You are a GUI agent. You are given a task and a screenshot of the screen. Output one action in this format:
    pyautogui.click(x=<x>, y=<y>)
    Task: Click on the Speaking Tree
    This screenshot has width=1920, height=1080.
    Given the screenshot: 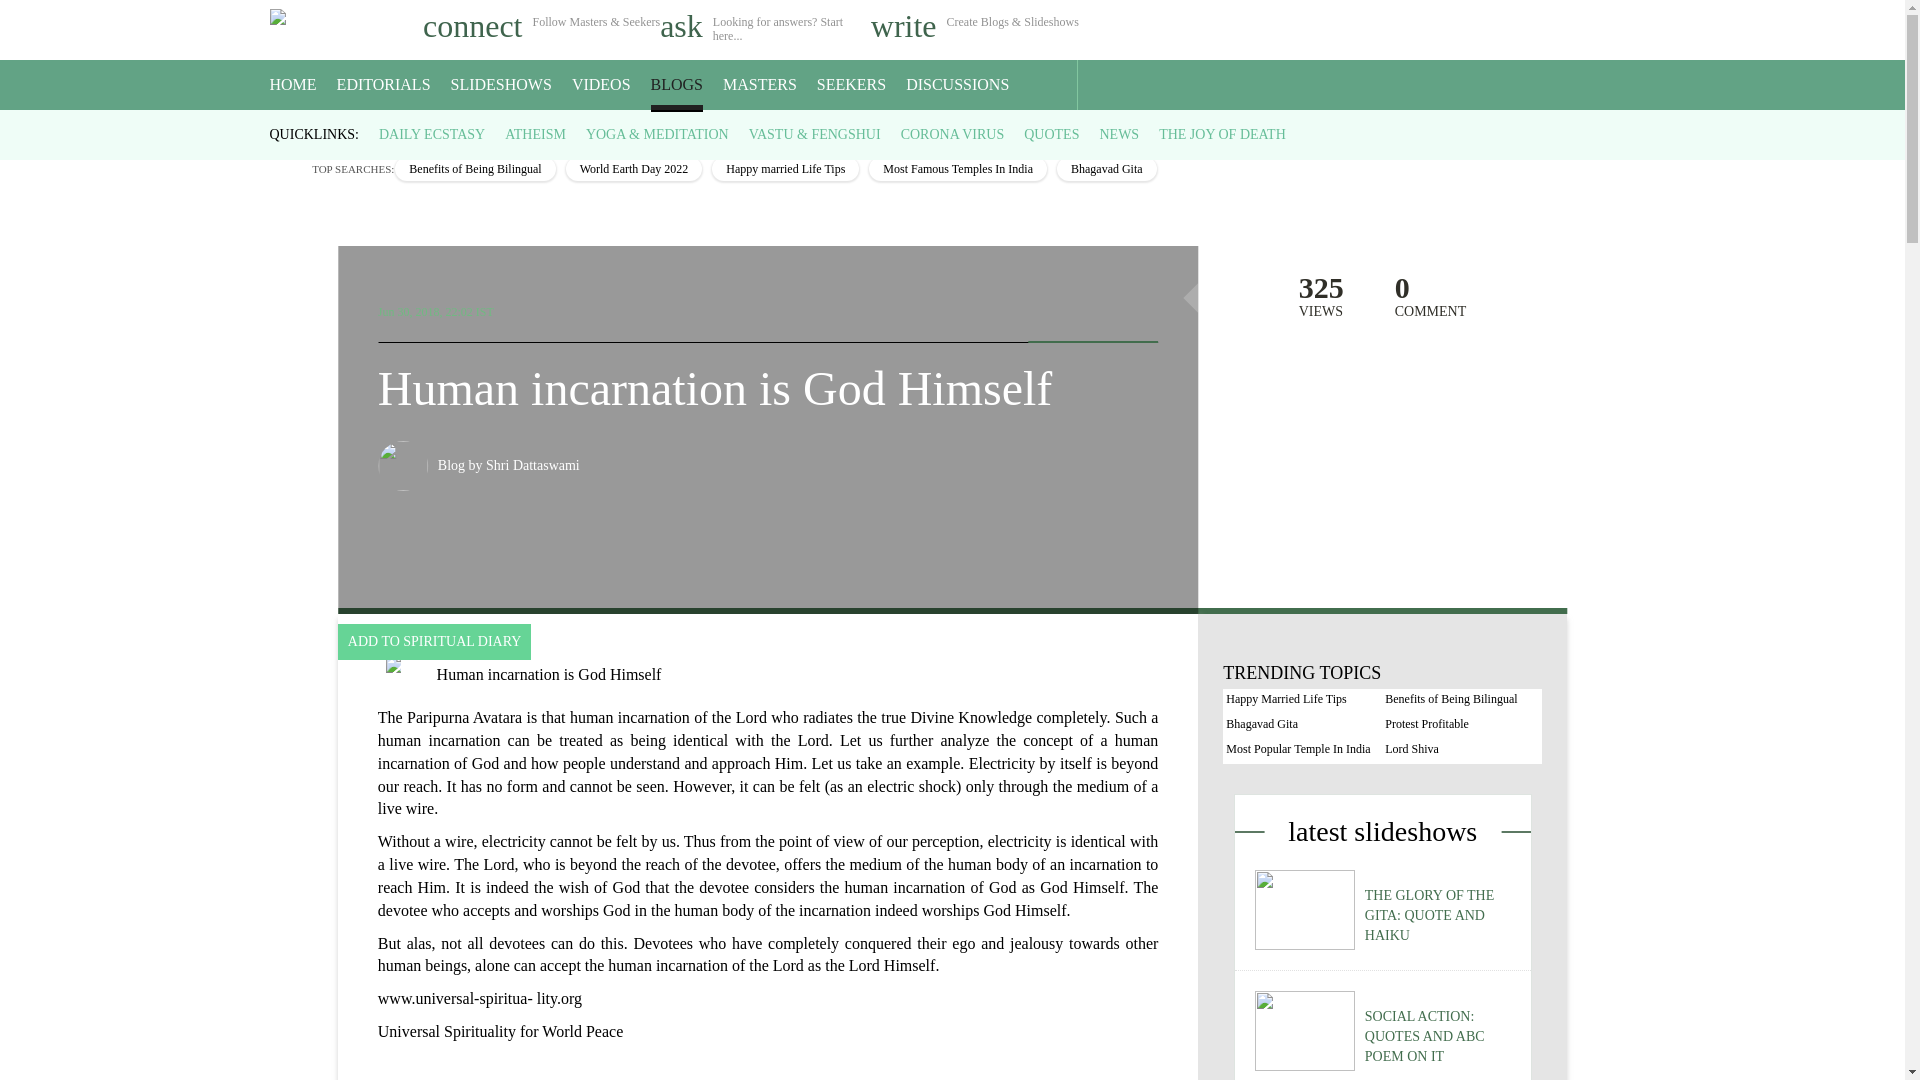 What is the action you would take?
    pyautogui.click(x=284, y=128)
    